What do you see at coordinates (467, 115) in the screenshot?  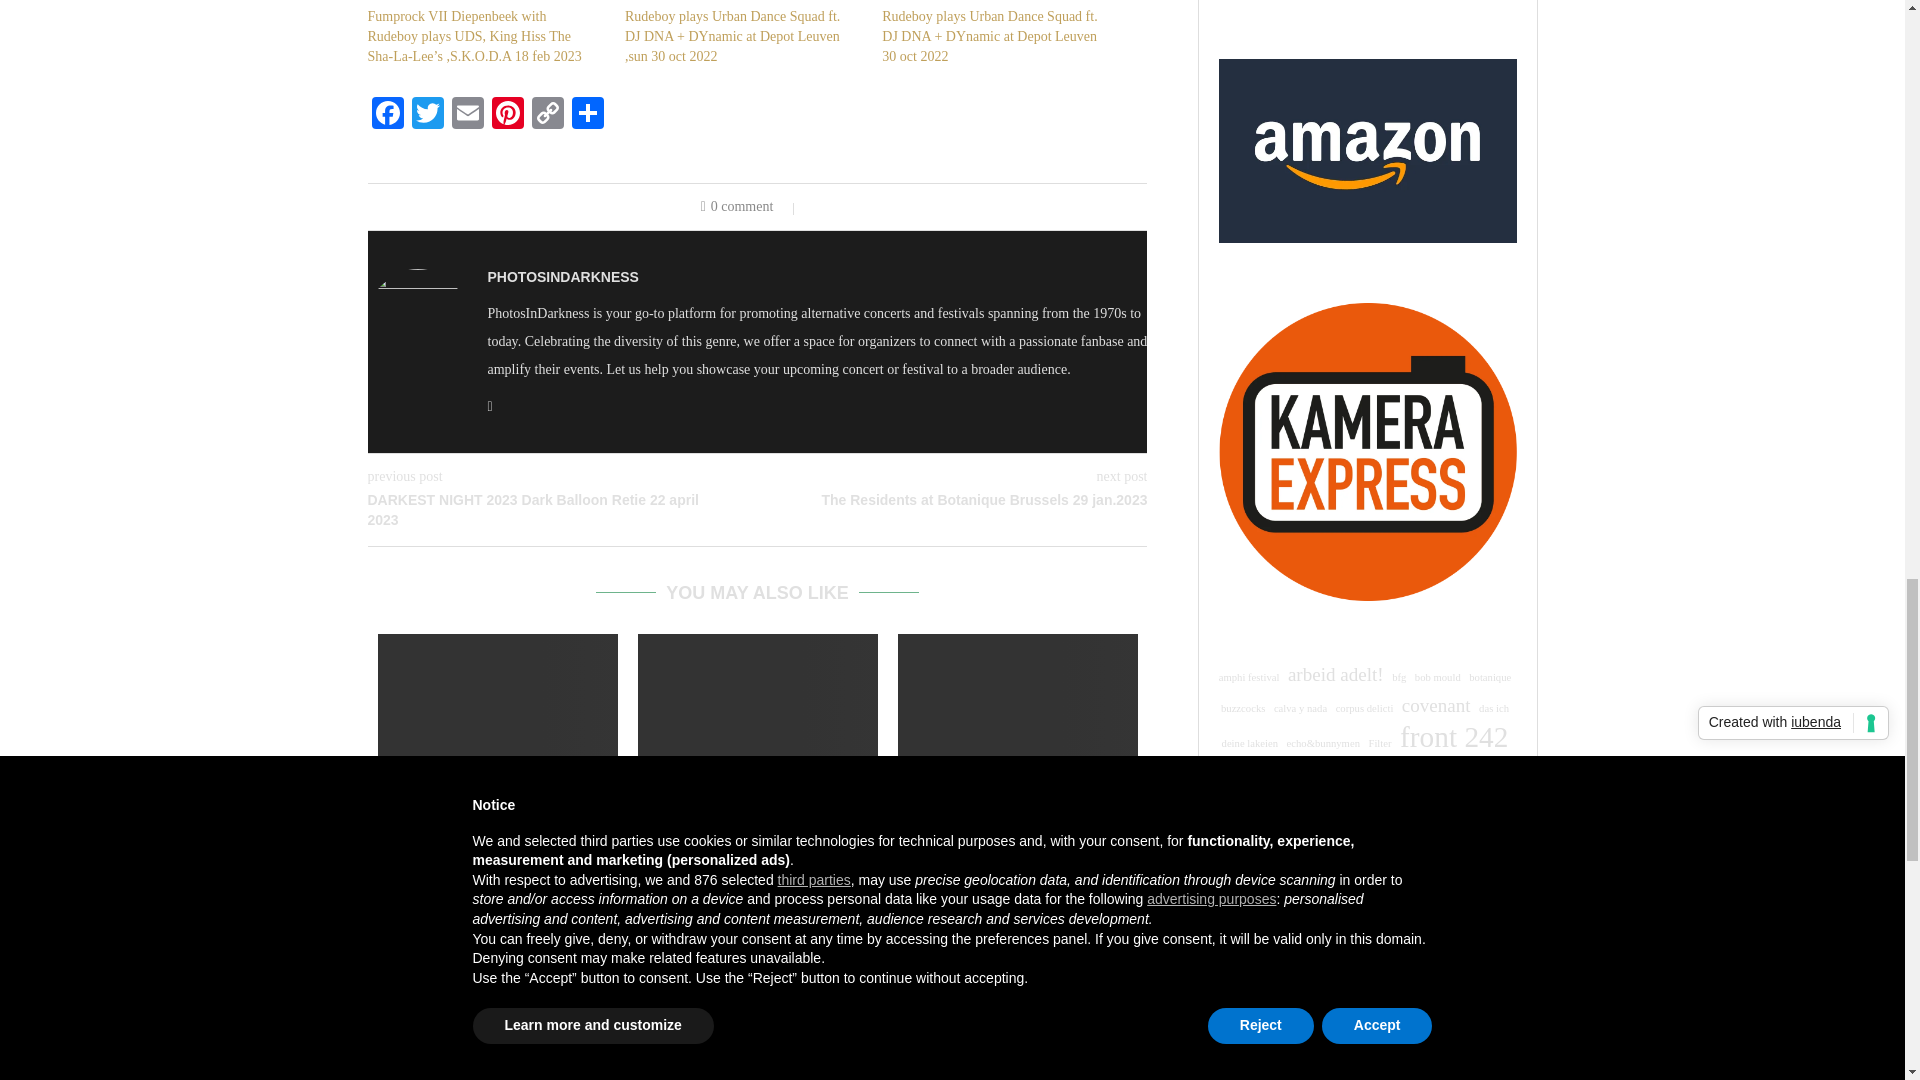 I see `Email` at bounding box center [467, 115].